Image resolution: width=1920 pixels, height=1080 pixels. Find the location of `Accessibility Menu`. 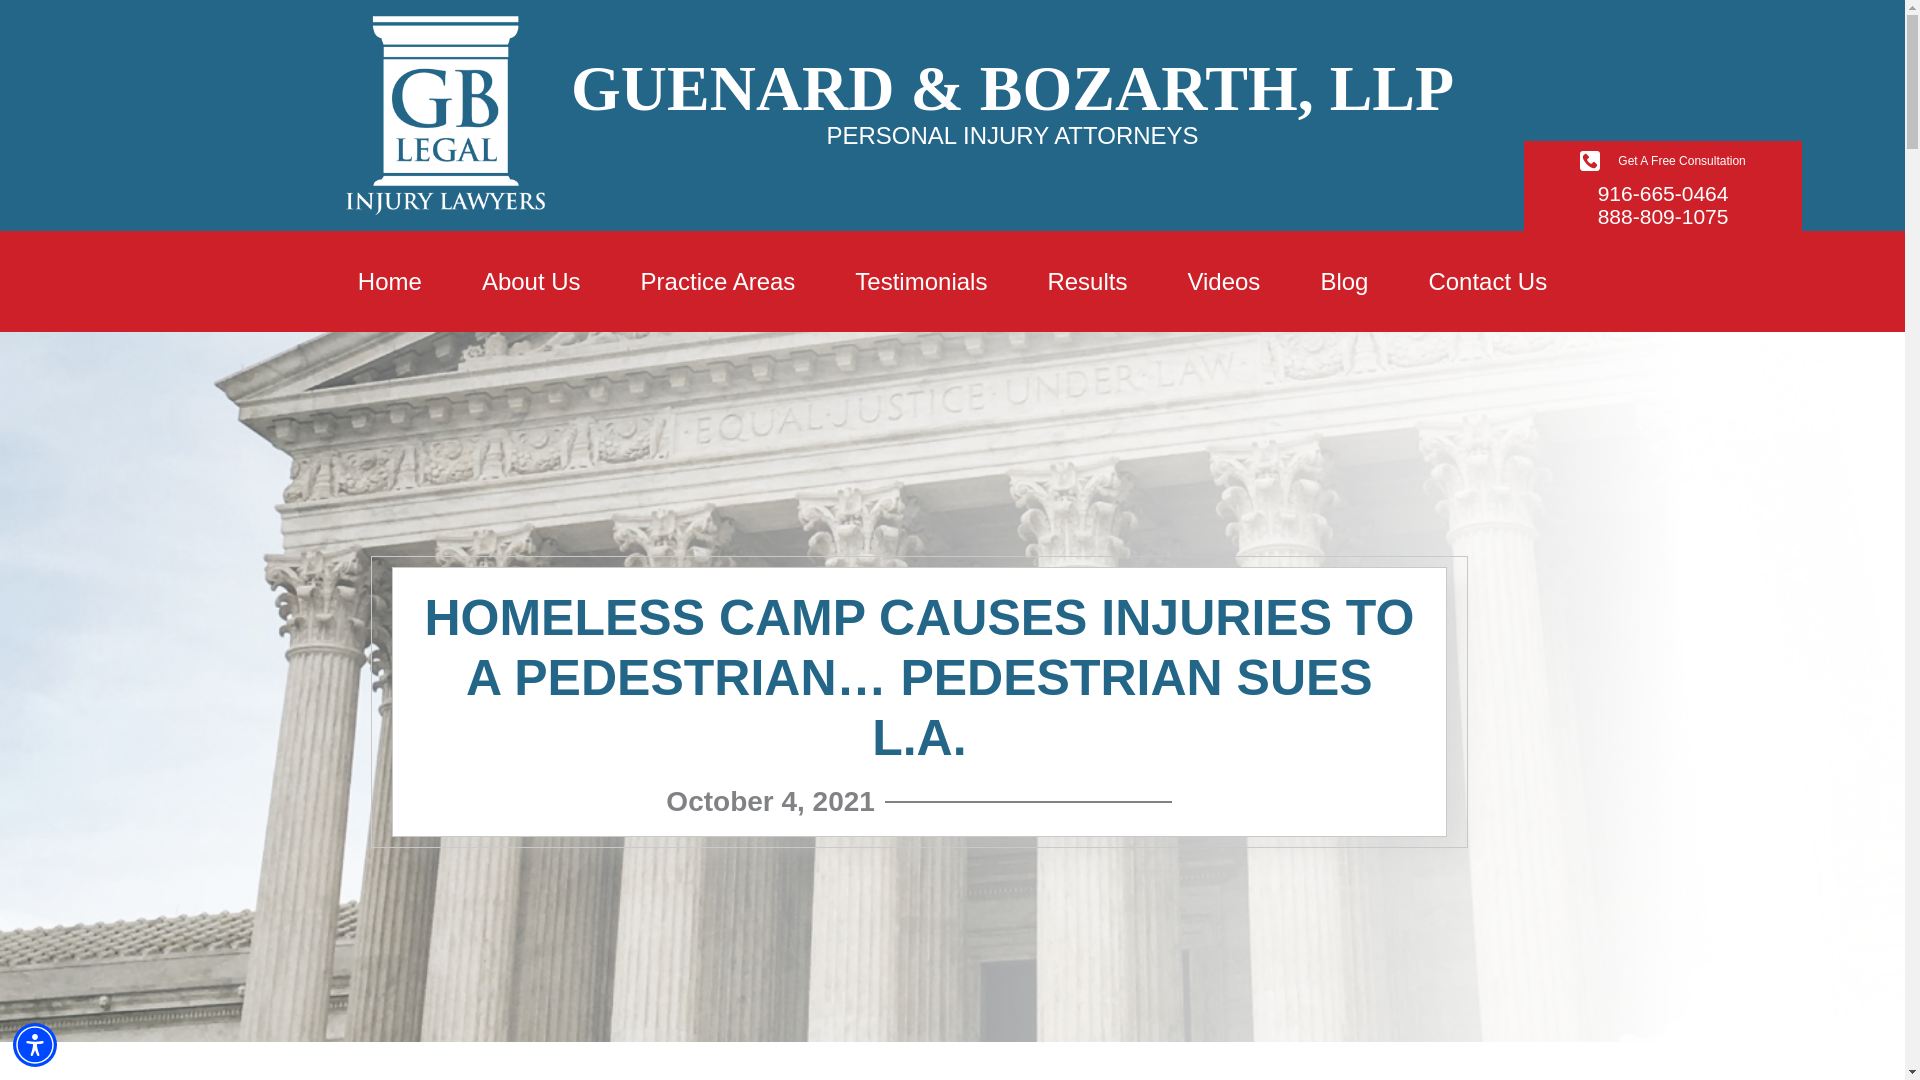

Accessibility Menu is located at coordinates (35, 1044).